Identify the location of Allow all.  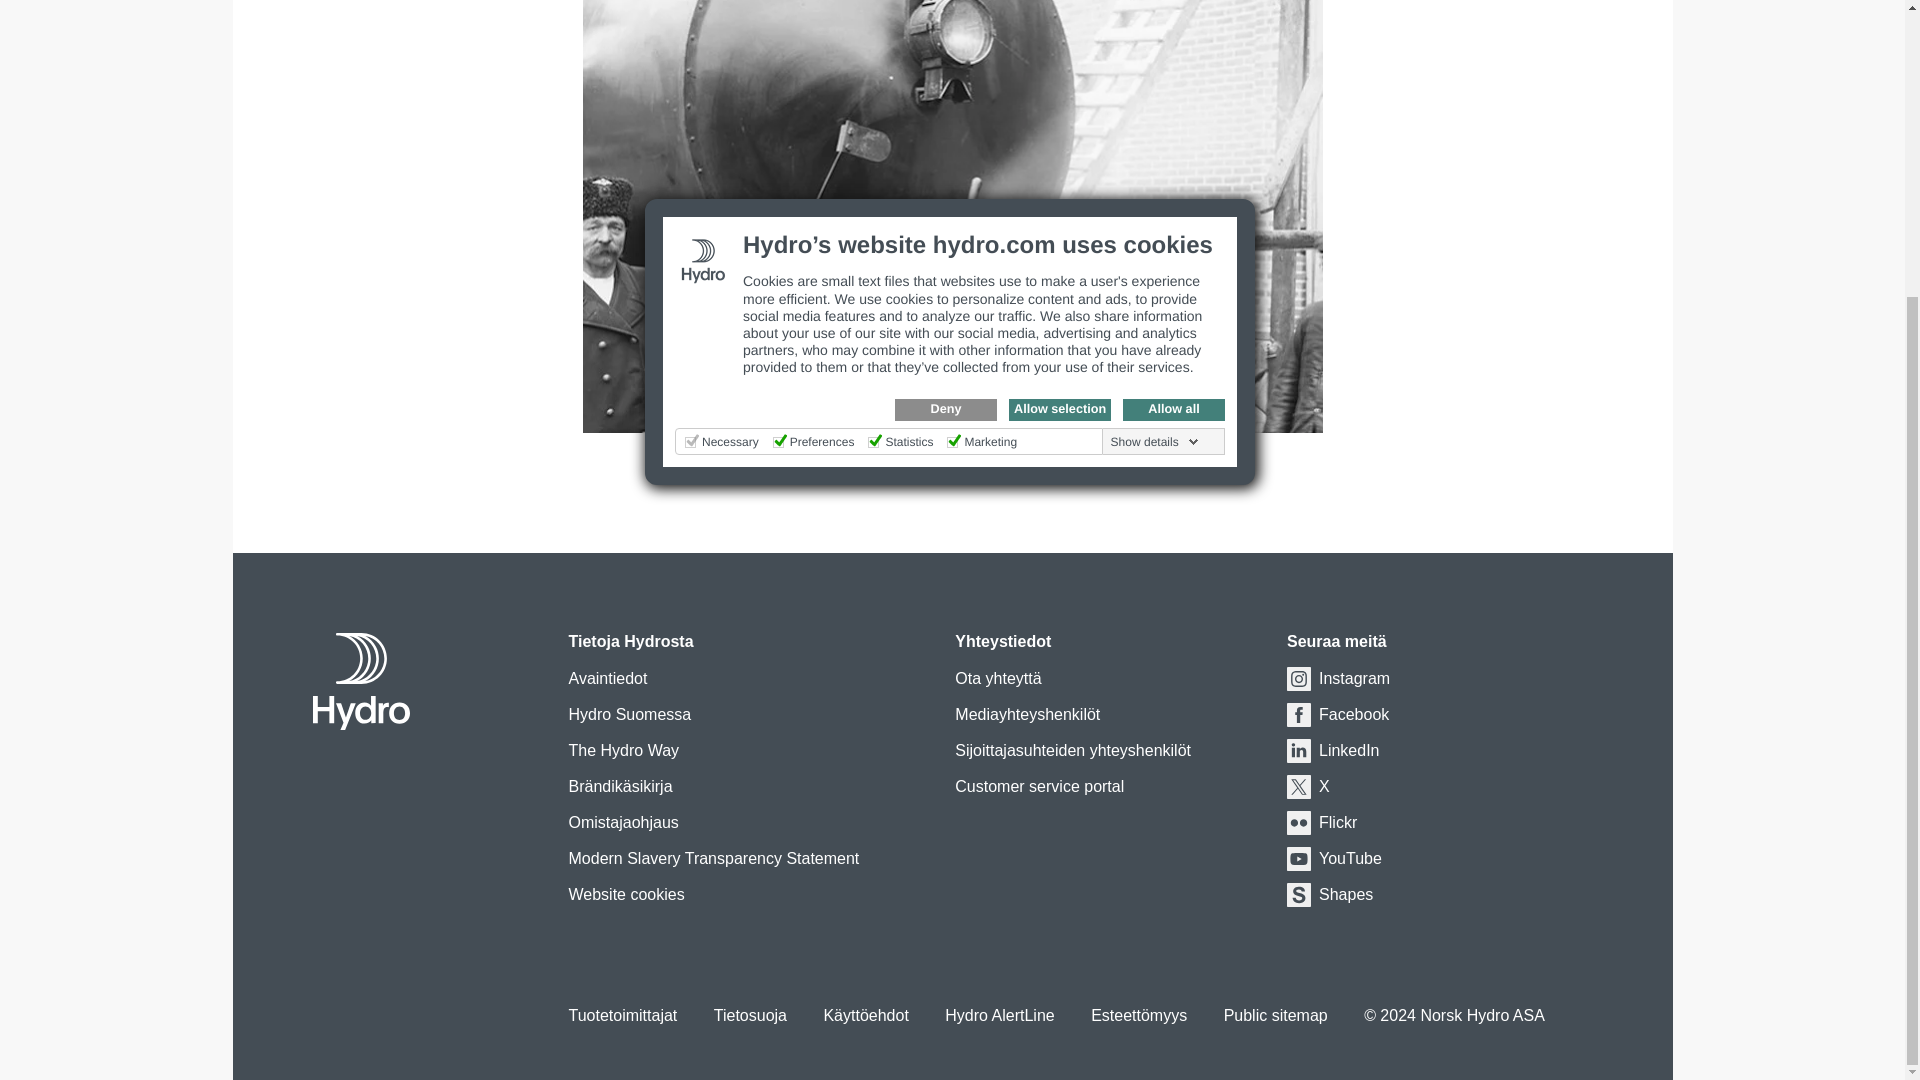
(1174, 12).